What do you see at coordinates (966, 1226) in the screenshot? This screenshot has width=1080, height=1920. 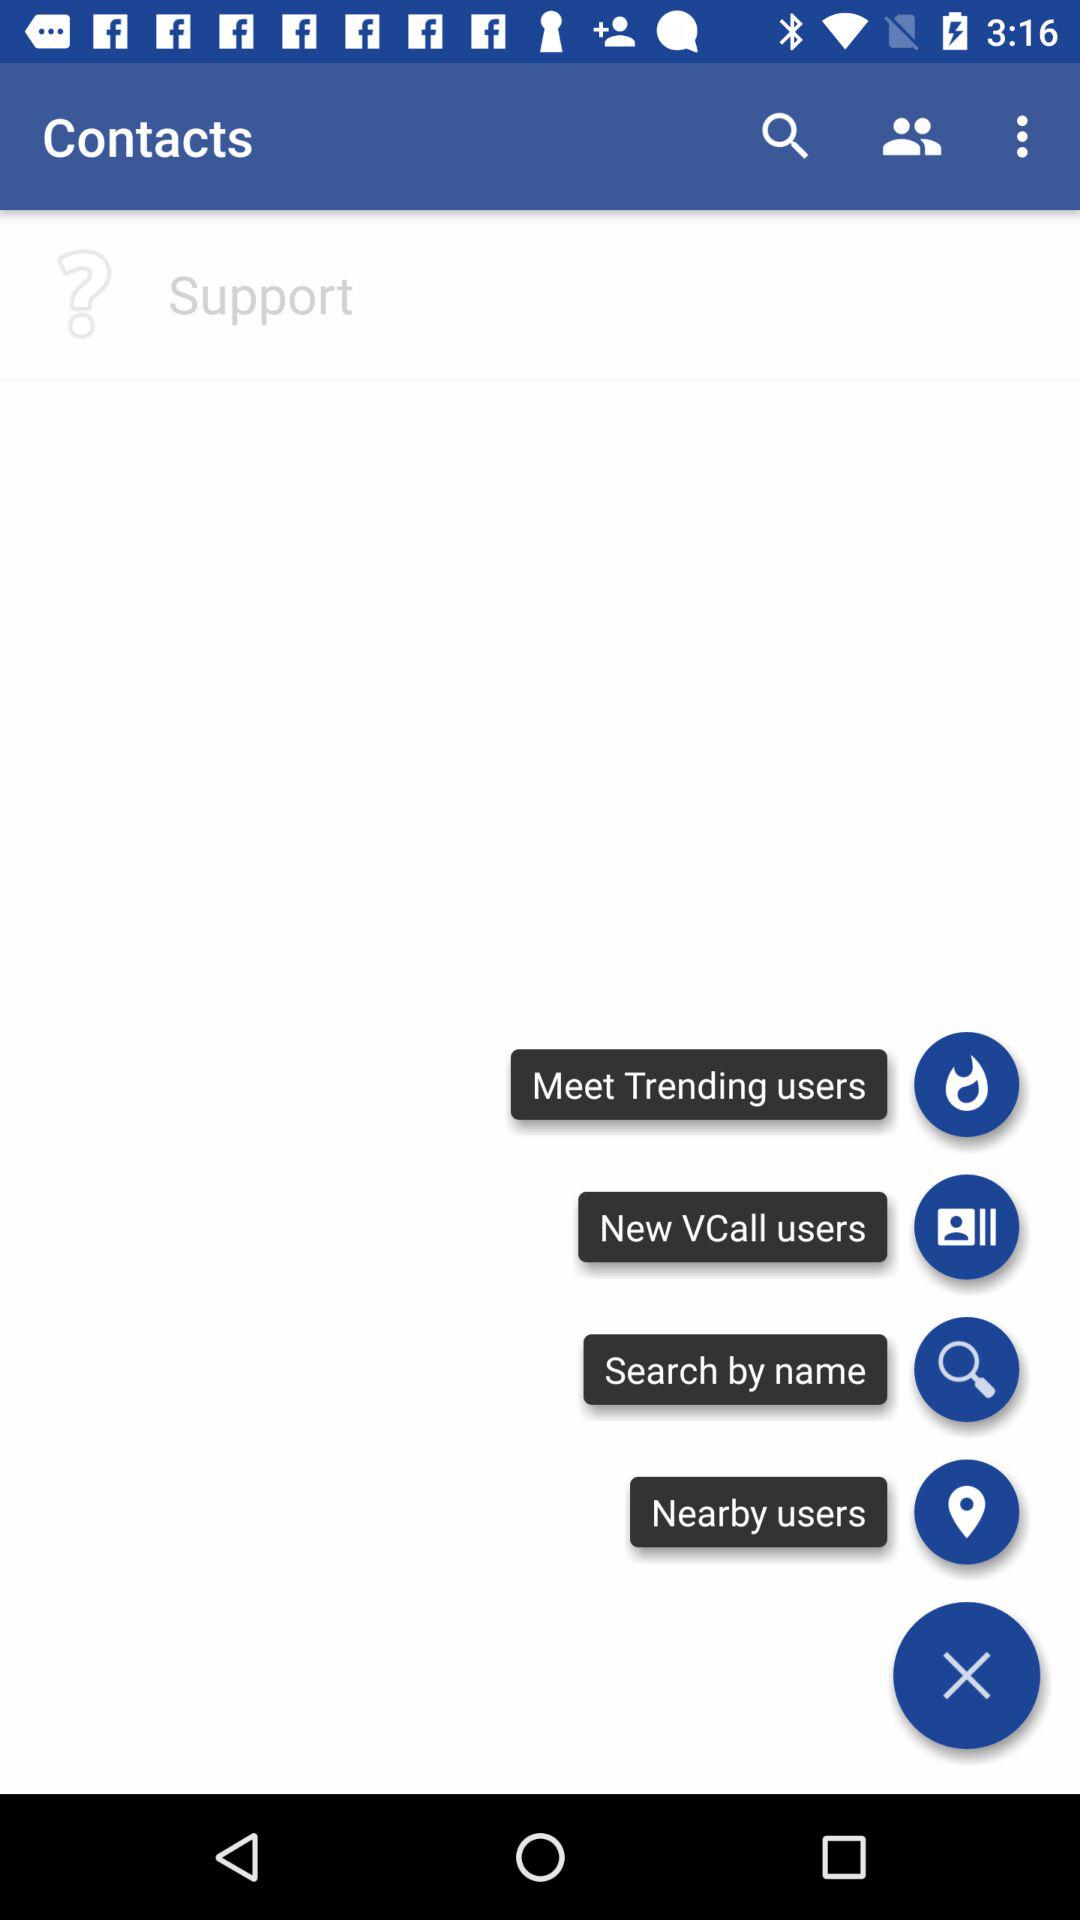 I see `press item next to the meet trending users icon` at bounding box center [966, 1226].